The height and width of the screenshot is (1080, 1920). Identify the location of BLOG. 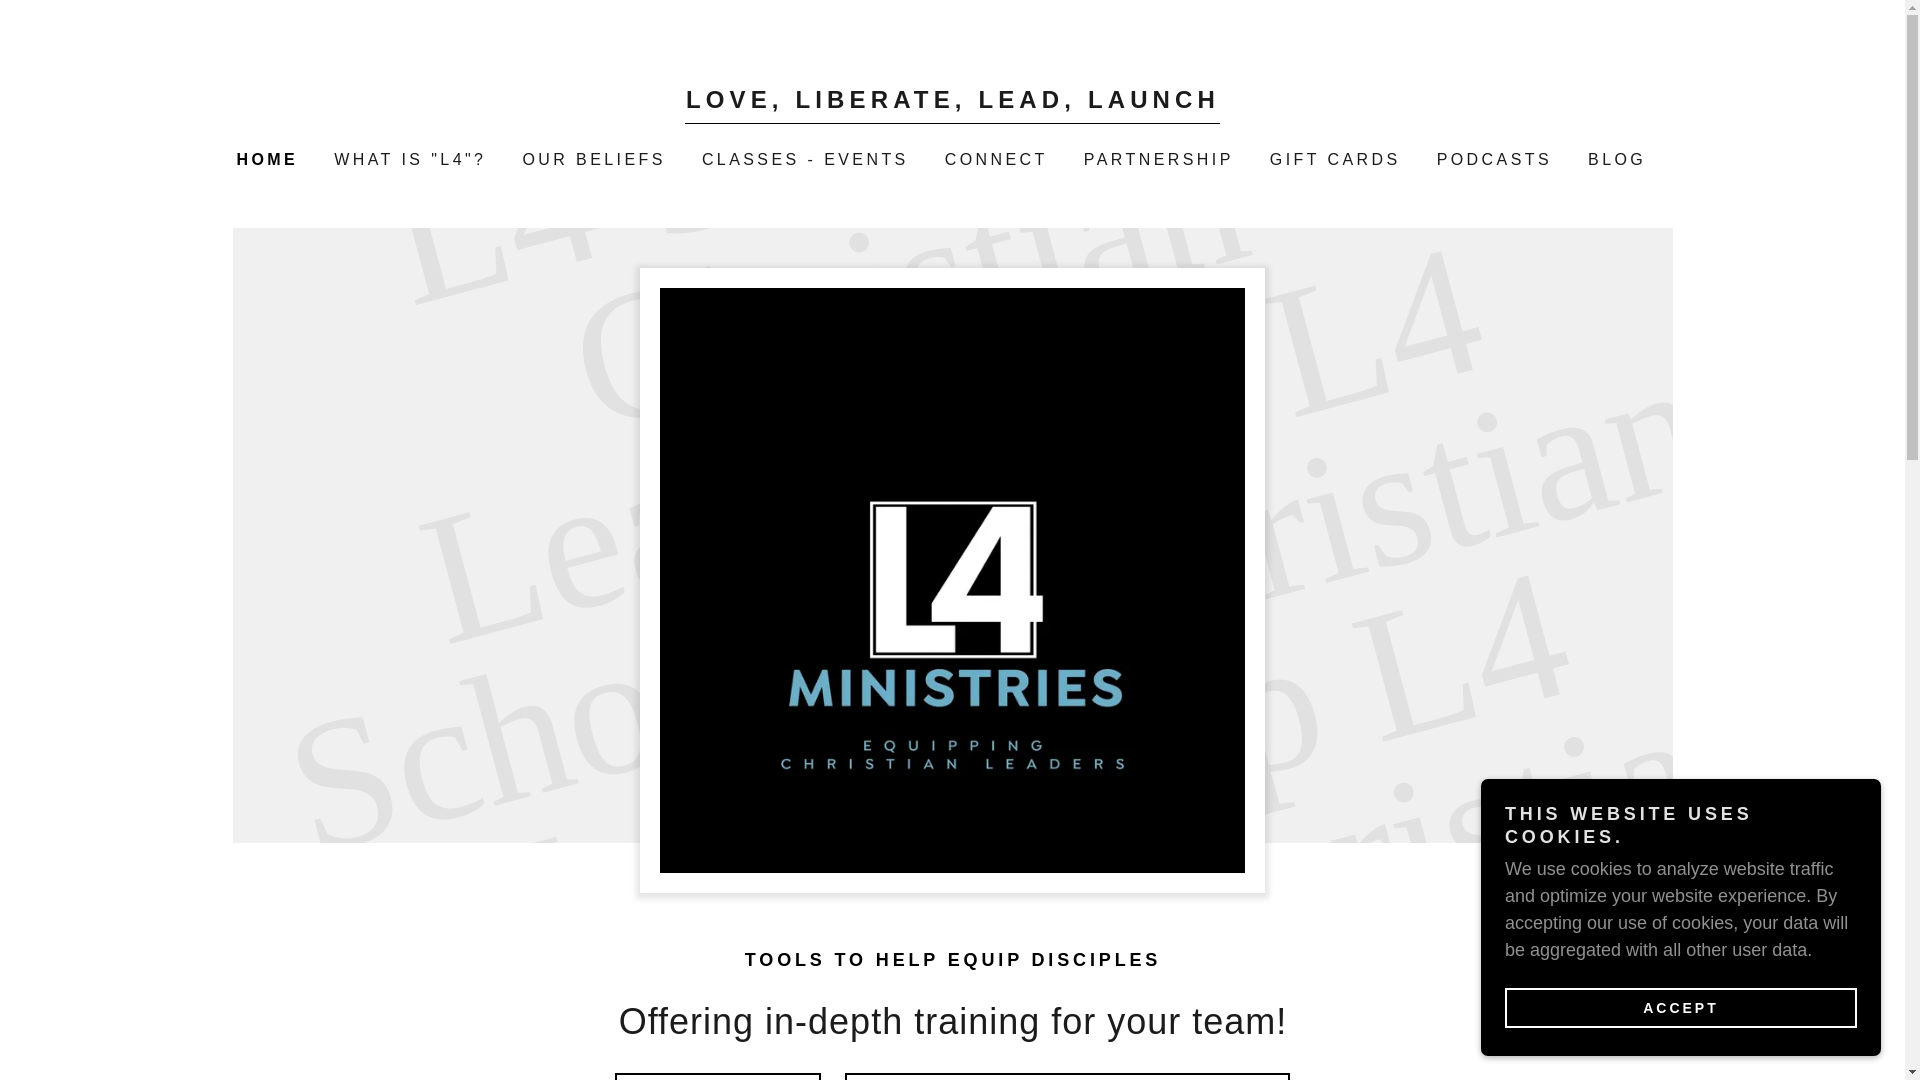
(1614, 160).